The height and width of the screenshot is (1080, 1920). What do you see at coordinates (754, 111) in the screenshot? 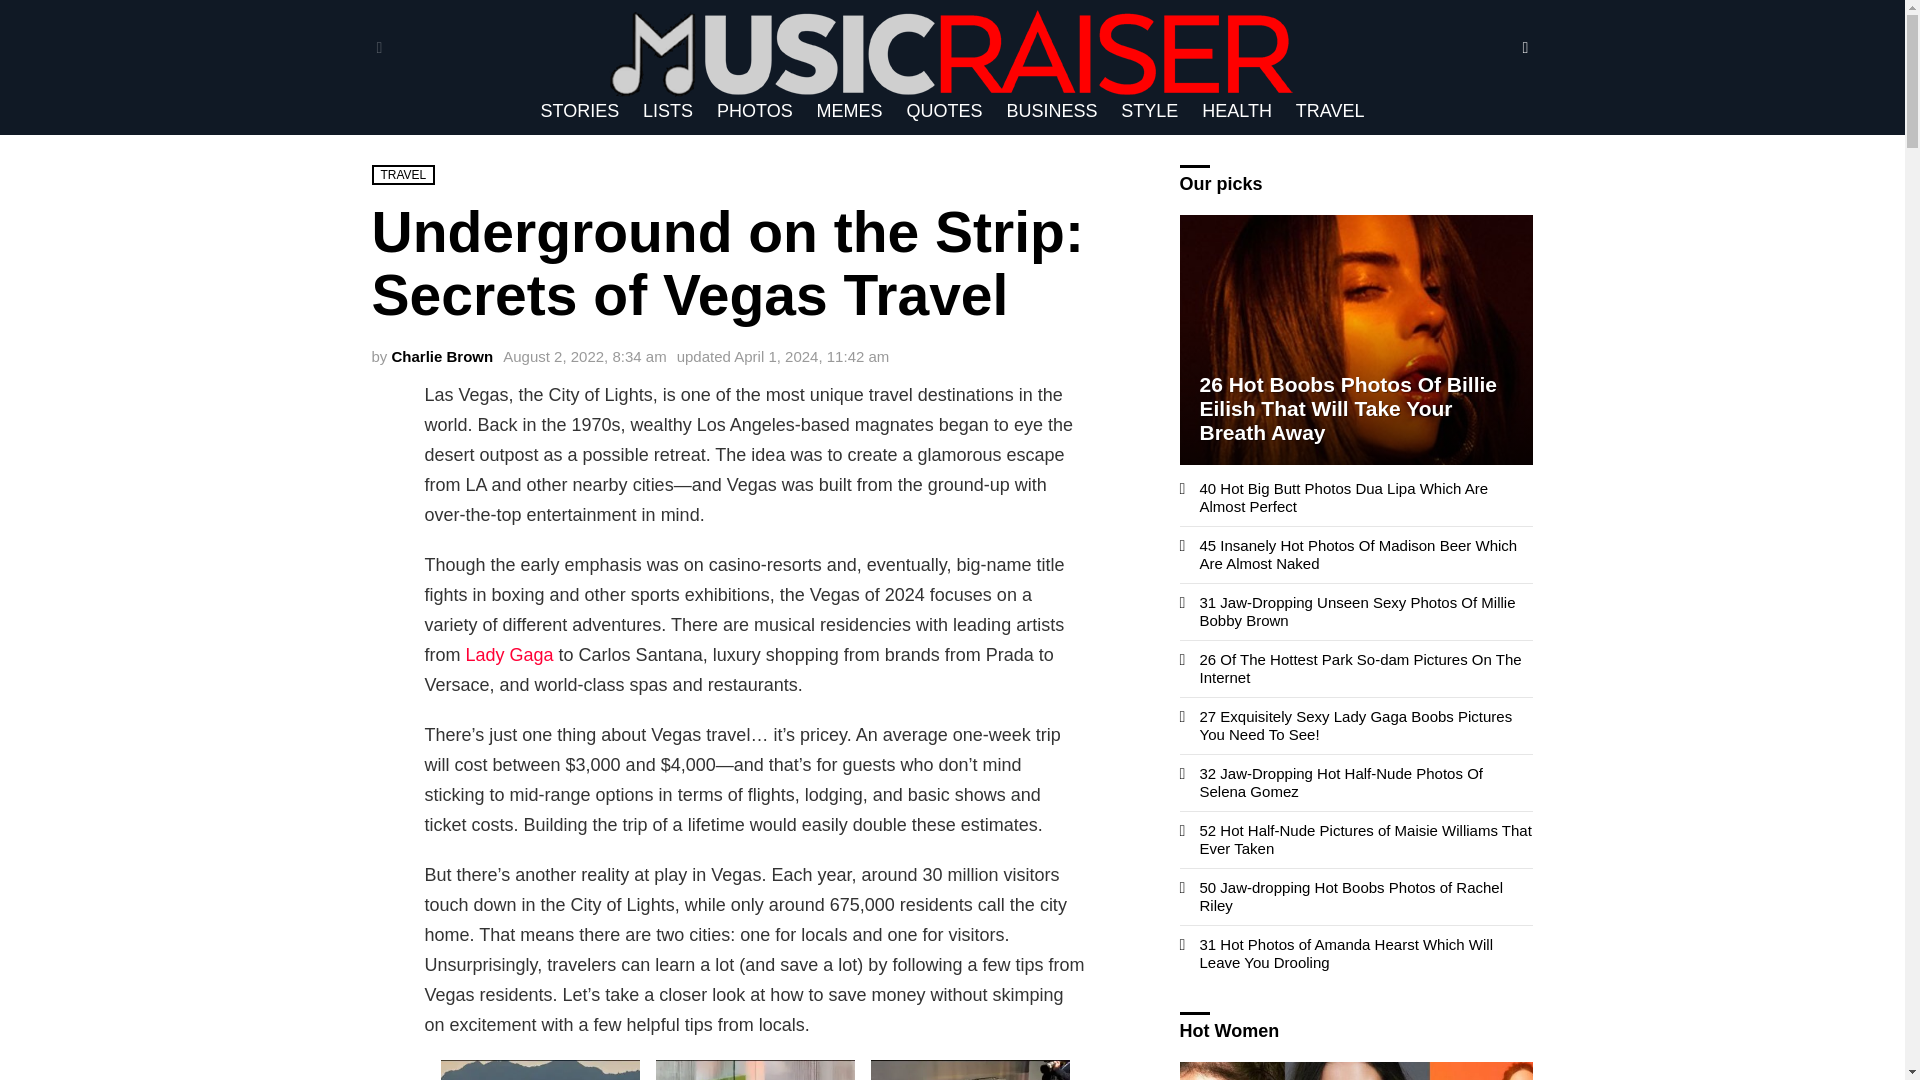
I see `PHOTOS` at bounding box center [754, 111].